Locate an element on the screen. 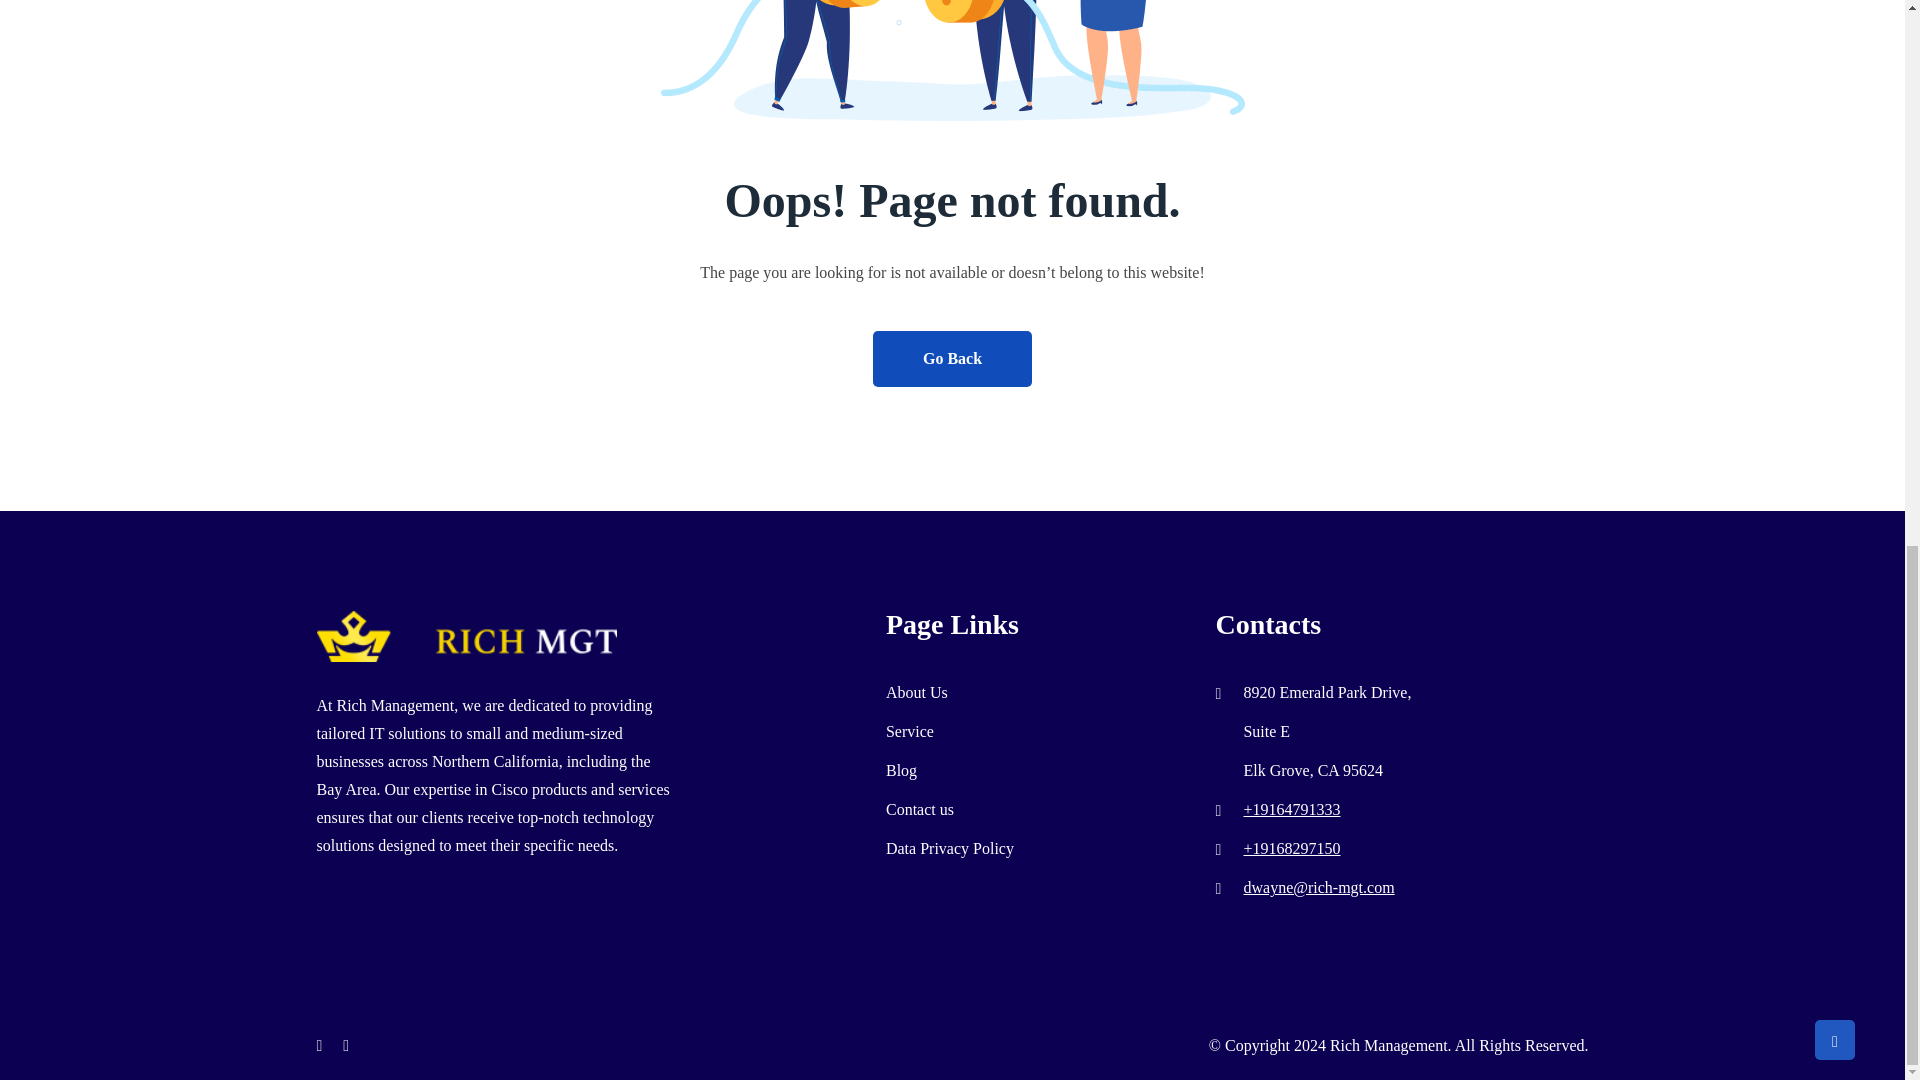 The height and width of the screenshot is (1080, 1920). Blog is located at coordinates (901, 770).